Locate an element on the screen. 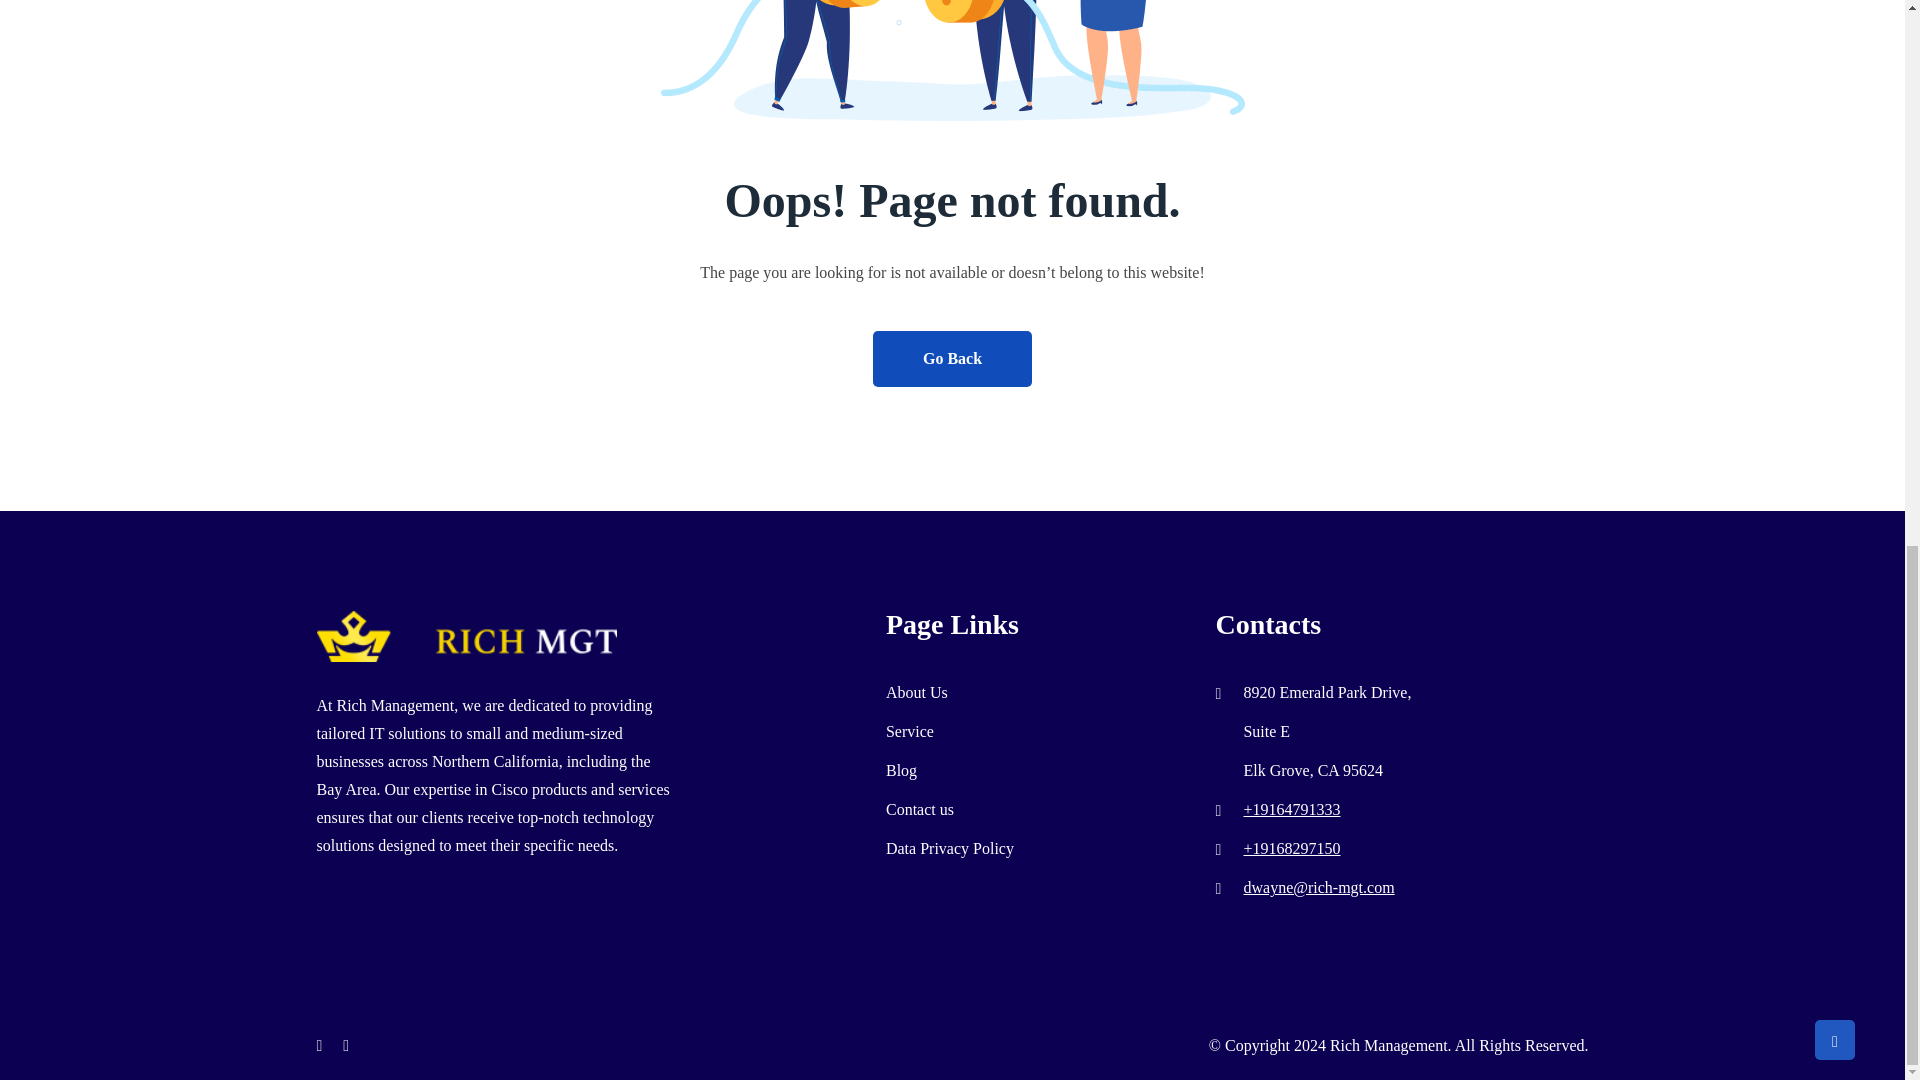 The height and width of the screenshot is (1080, 1920). Blog is located at coordinates (901, 770).